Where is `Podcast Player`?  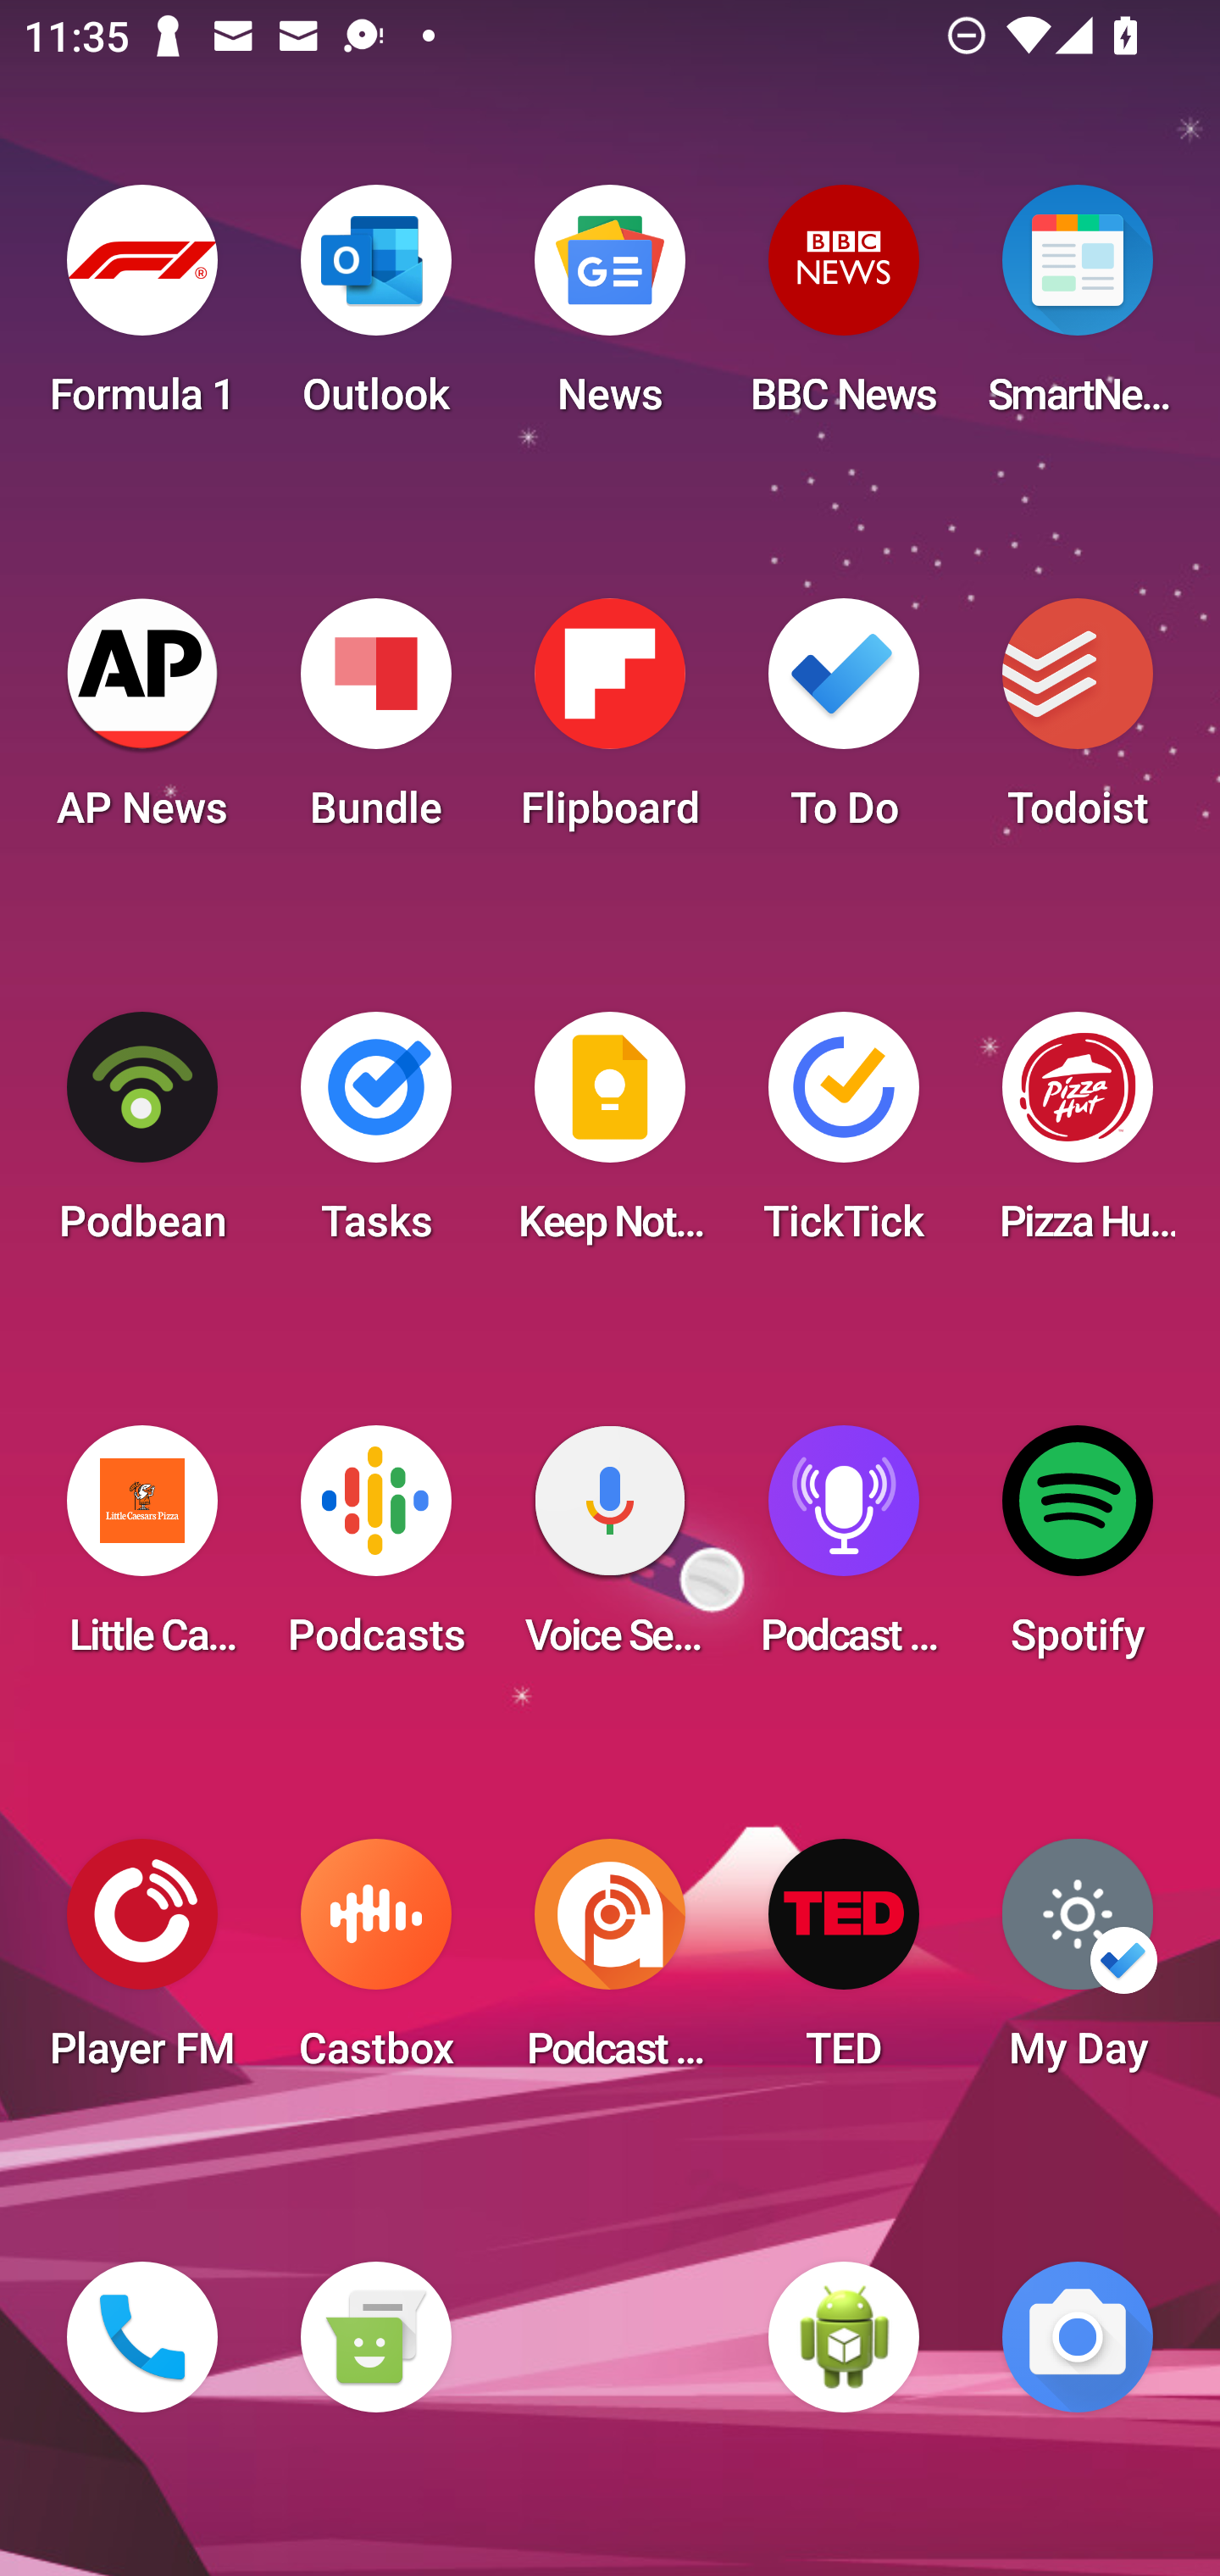
Podcast Player is located at coordinates (844, 1551).